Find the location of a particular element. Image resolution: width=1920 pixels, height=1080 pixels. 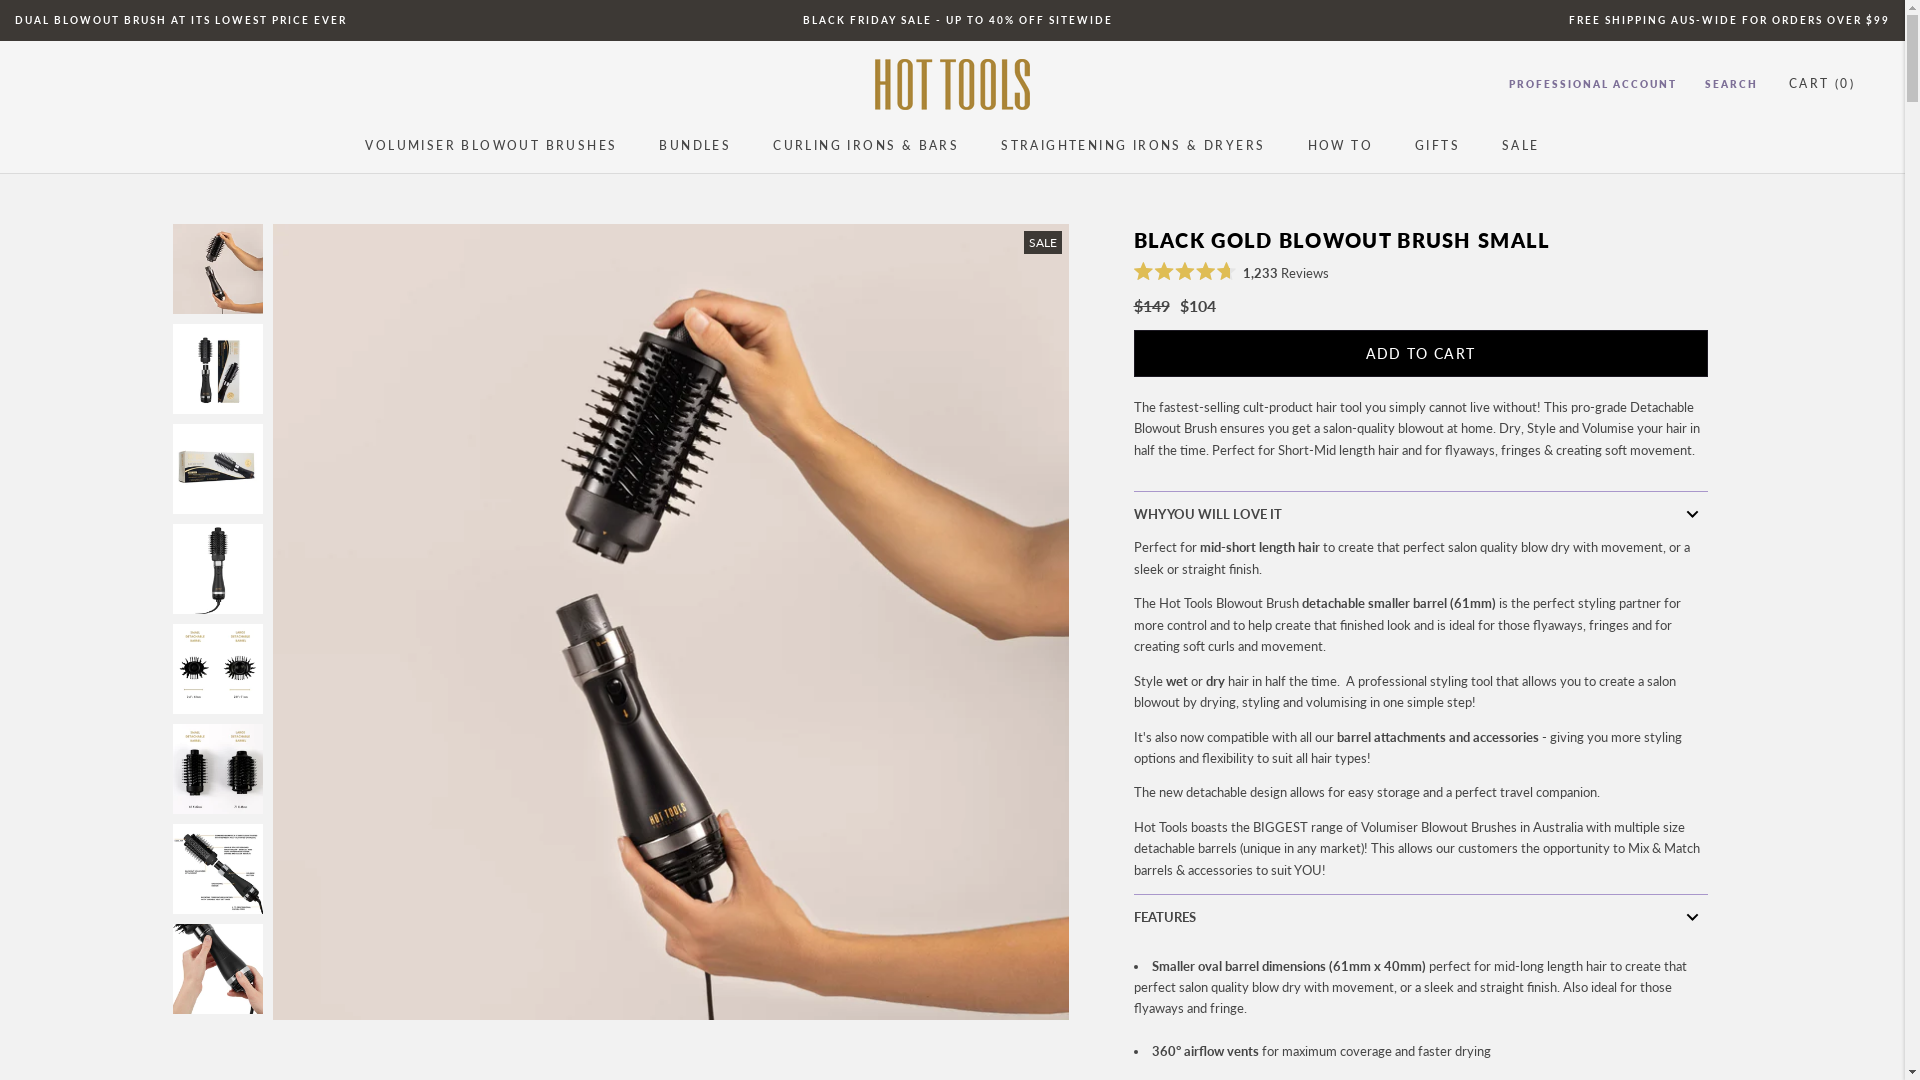

BUNDLES is located at coordinates (695, 146).